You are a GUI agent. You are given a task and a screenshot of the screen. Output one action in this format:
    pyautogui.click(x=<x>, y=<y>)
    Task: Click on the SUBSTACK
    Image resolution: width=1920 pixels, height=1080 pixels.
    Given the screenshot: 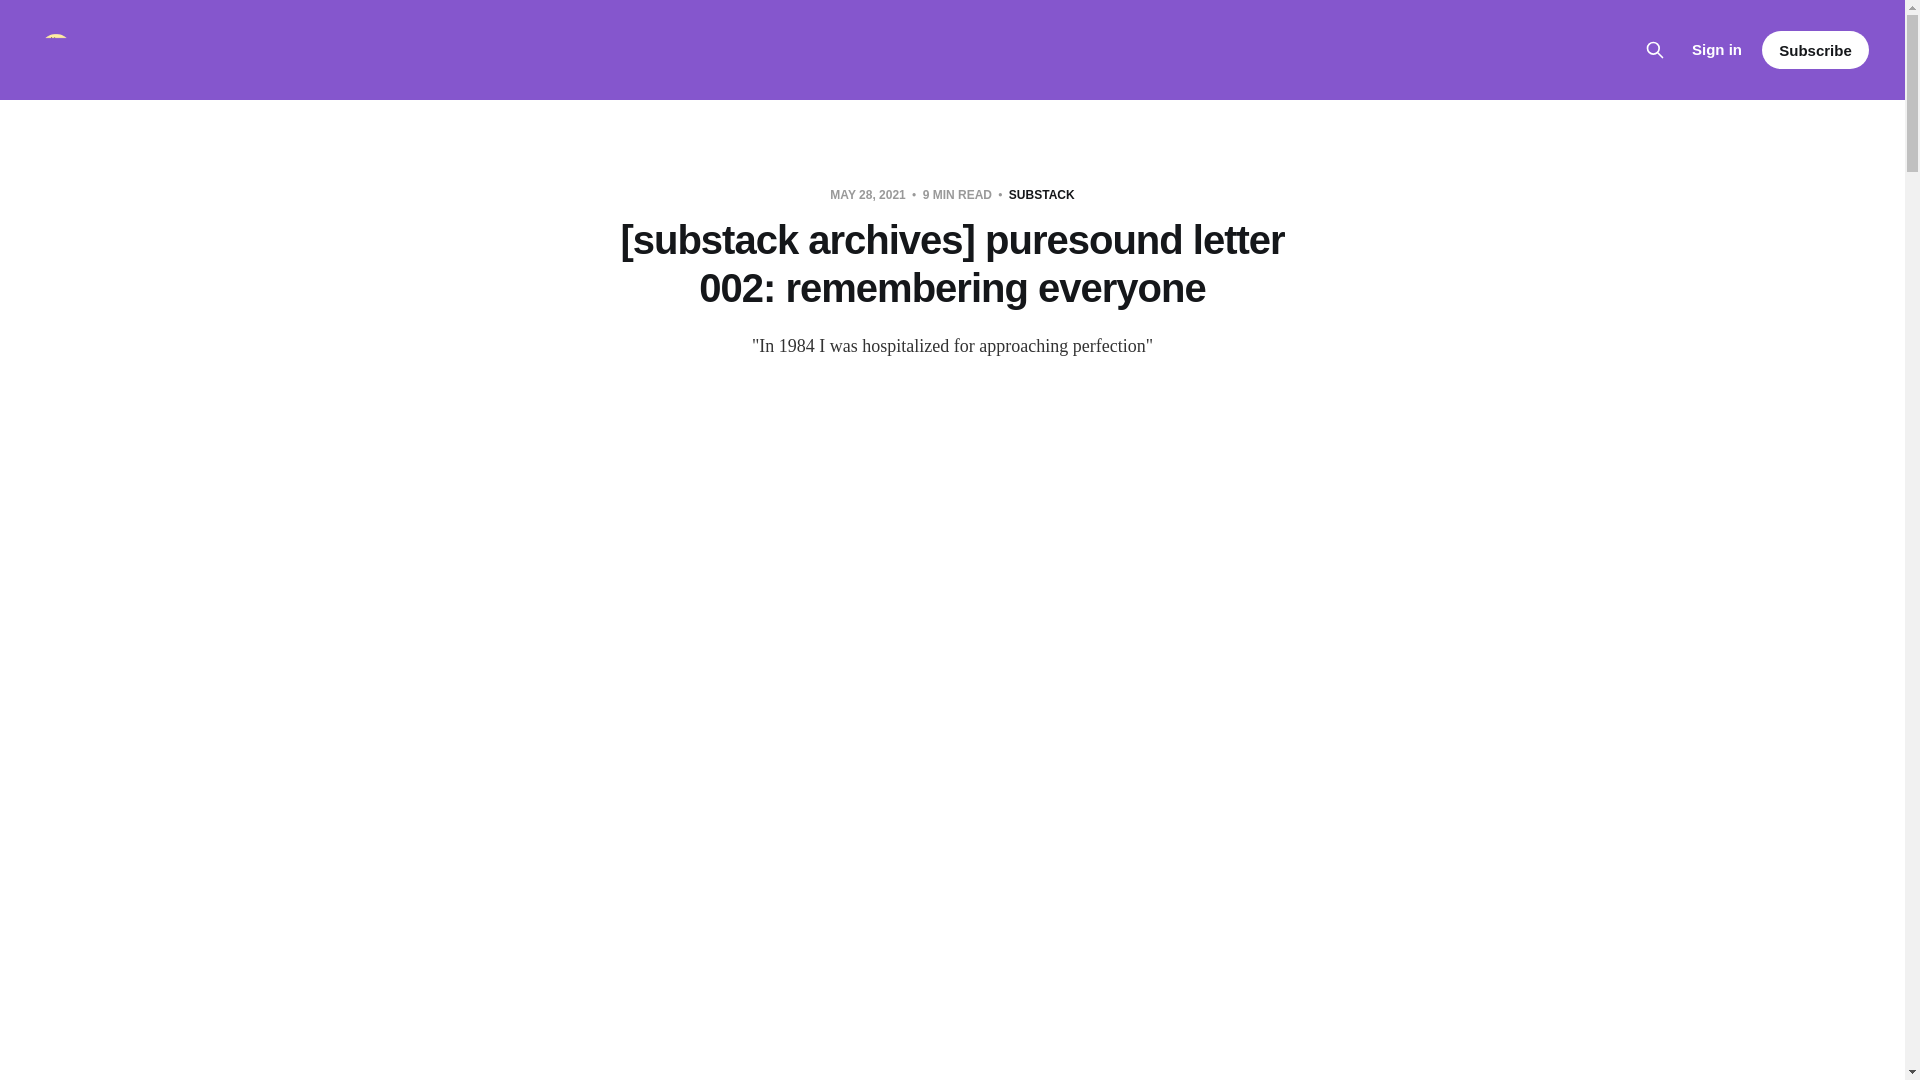 What is the action you would take?
    pyautogui.click(x=1042, y=194)
    